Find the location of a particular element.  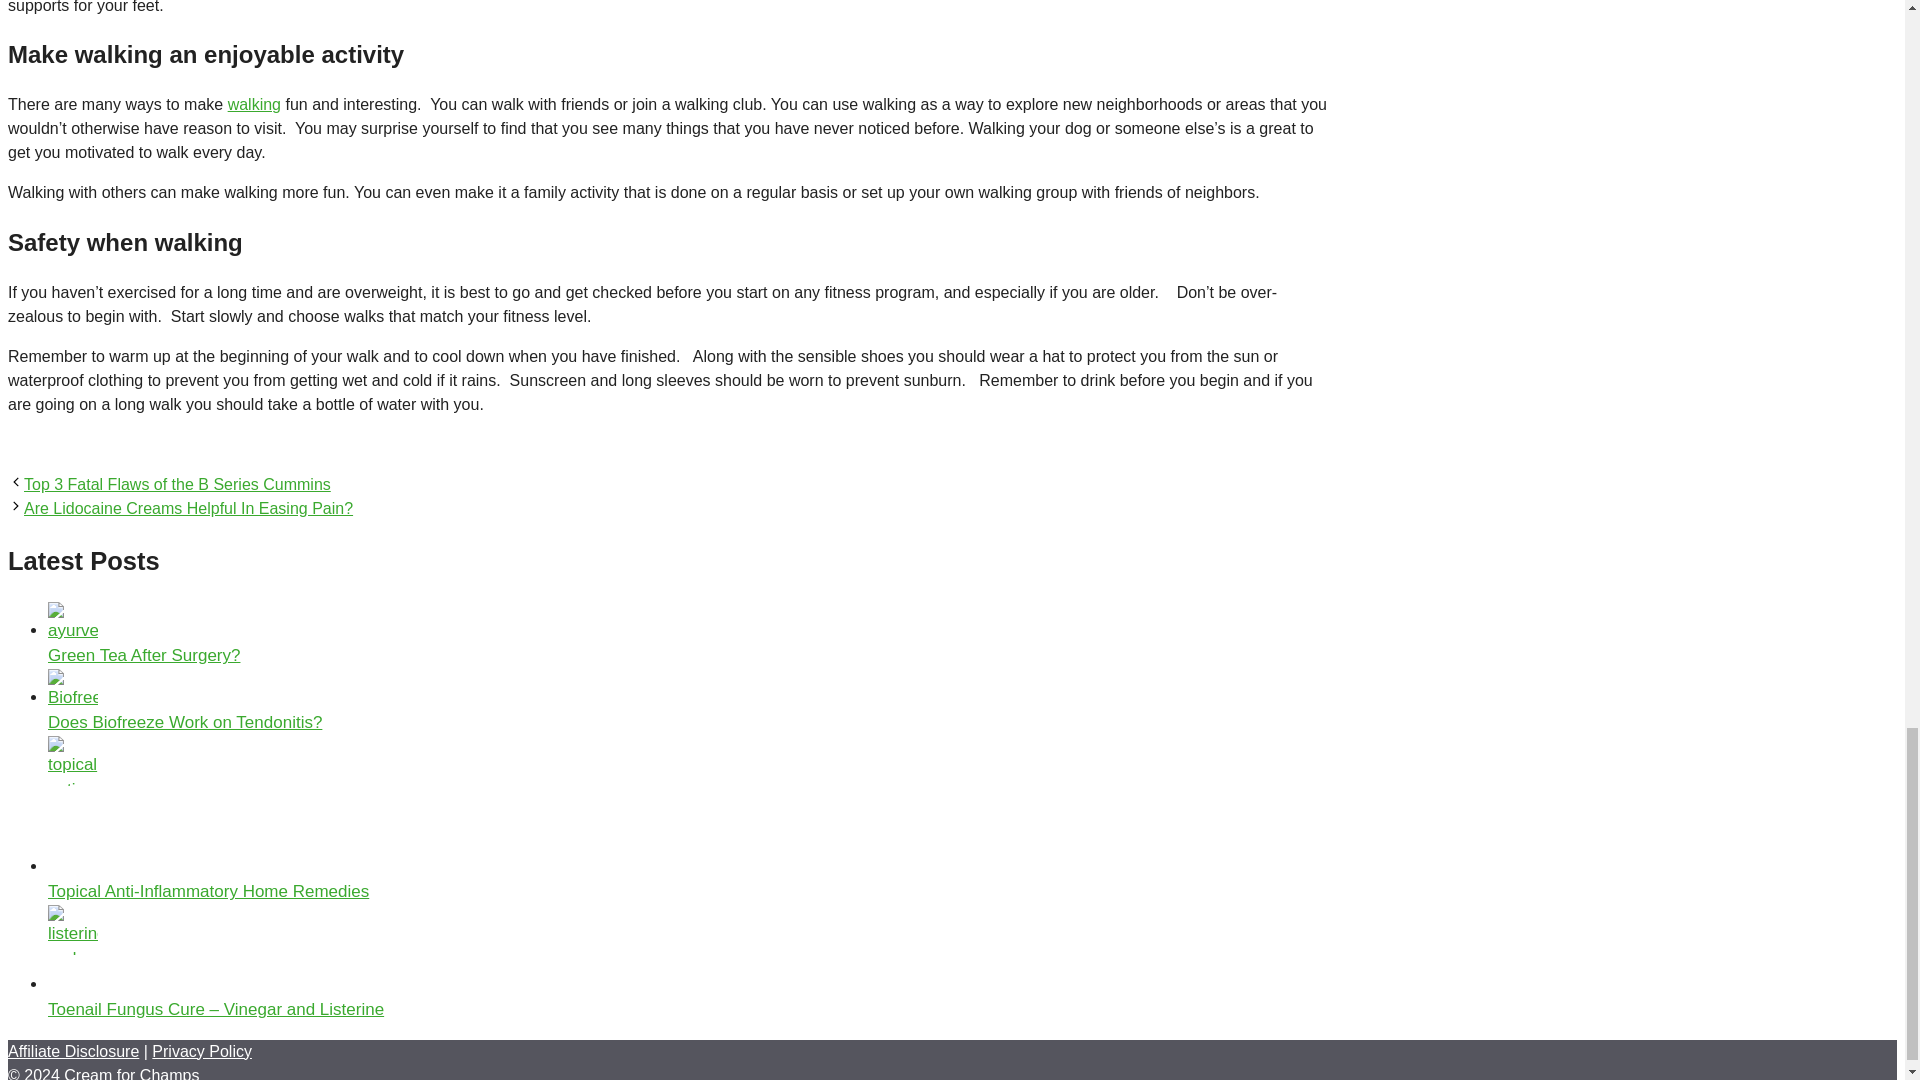

Green Tea After Surgery? is located at coordinates (144, 655).